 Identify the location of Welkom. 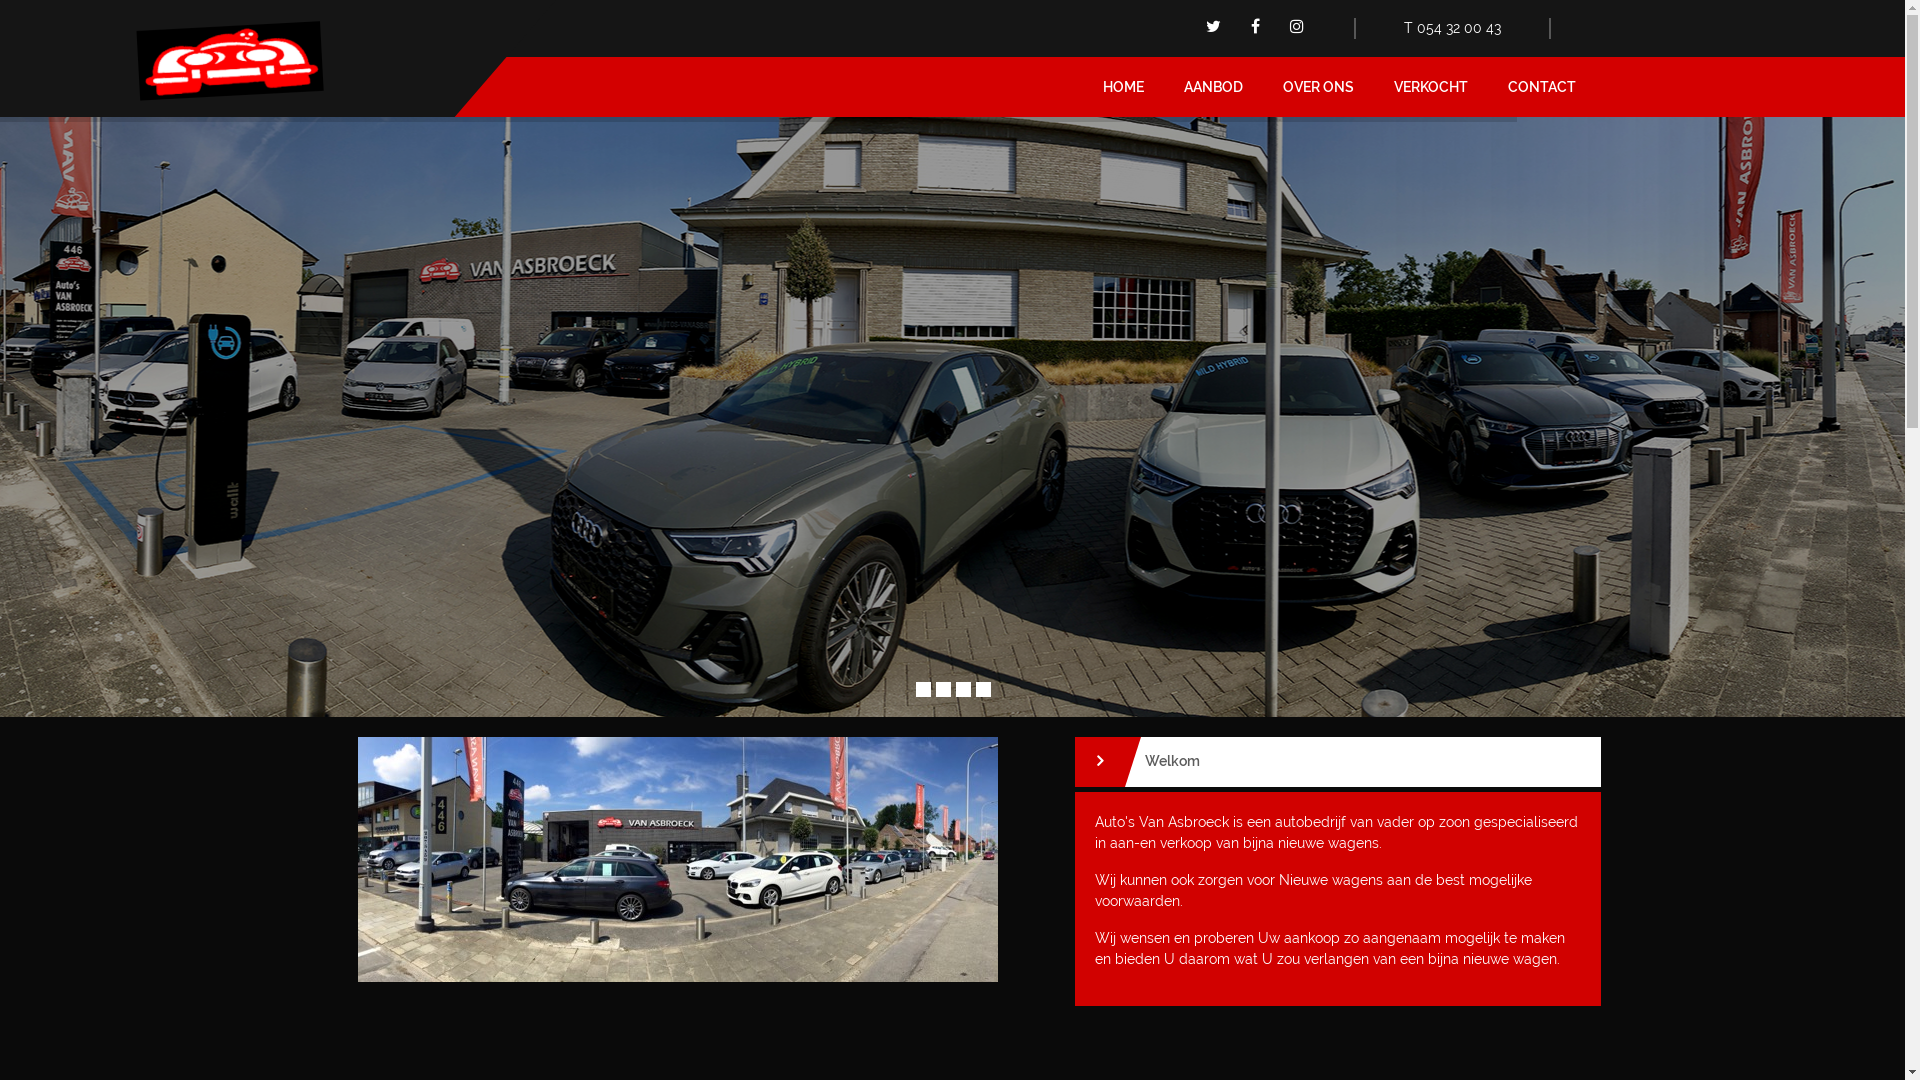
(1337, 762).